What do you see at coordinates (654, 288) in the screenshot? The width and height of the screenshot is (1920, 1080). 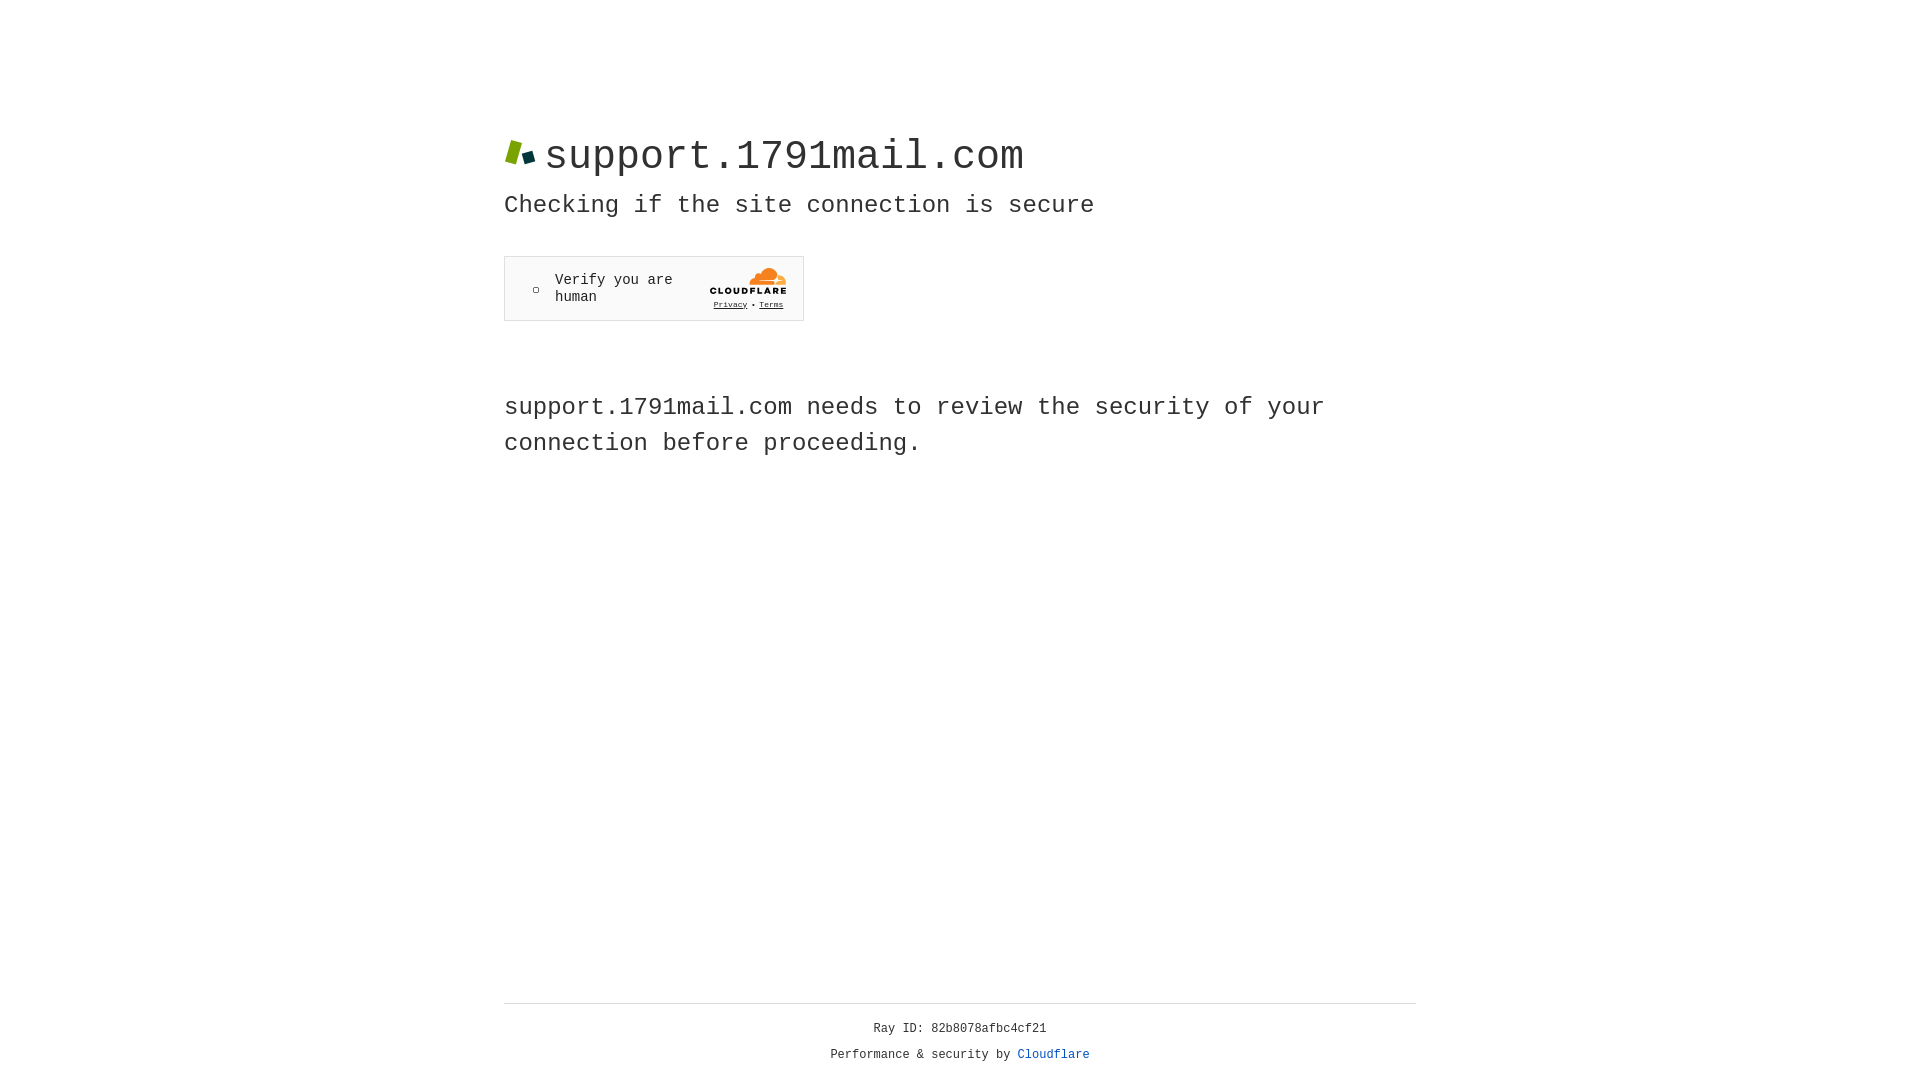 I see `Widget containing a Cloudflare security challenge` at bounding box center [654, 288].